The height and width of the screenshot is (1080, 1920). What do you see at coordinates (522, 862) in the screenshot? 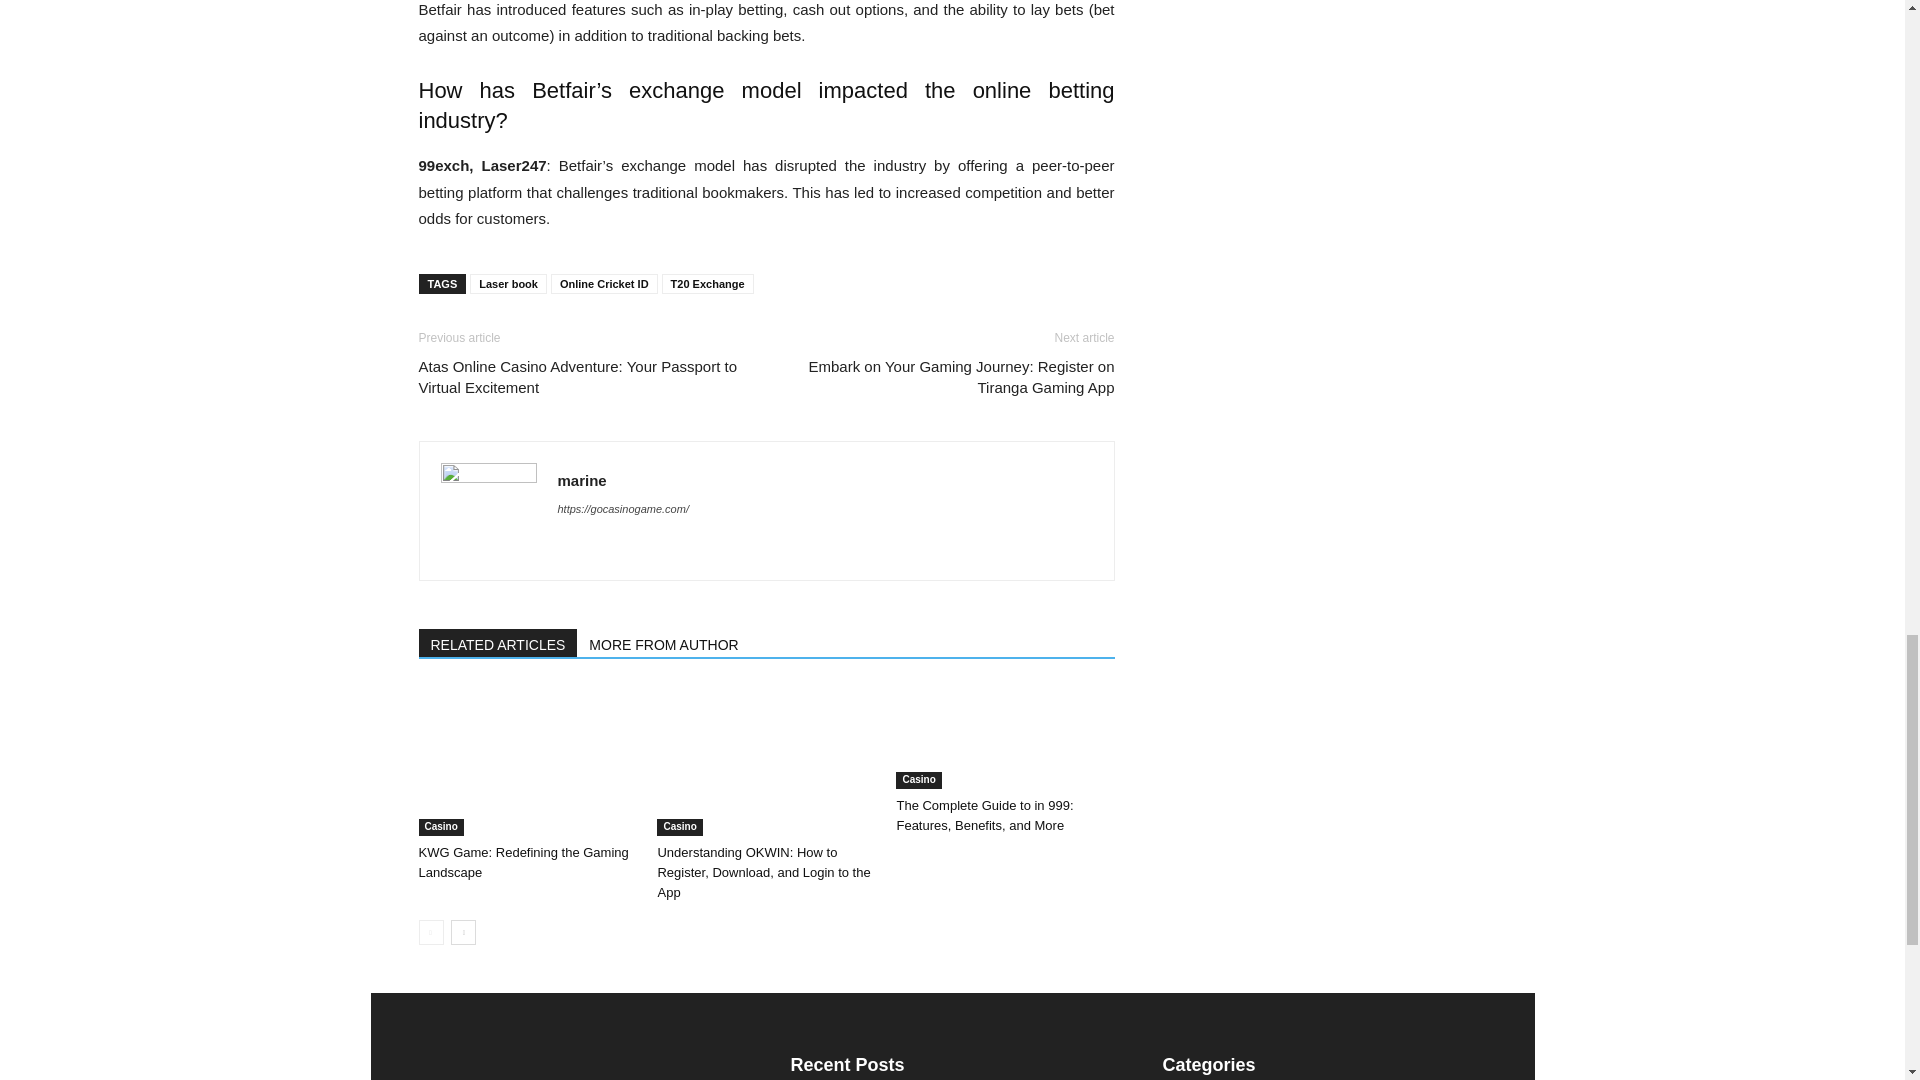
I see `KWG Game: Redefining the Gaming Landscape` at bounding box center [522, 862].